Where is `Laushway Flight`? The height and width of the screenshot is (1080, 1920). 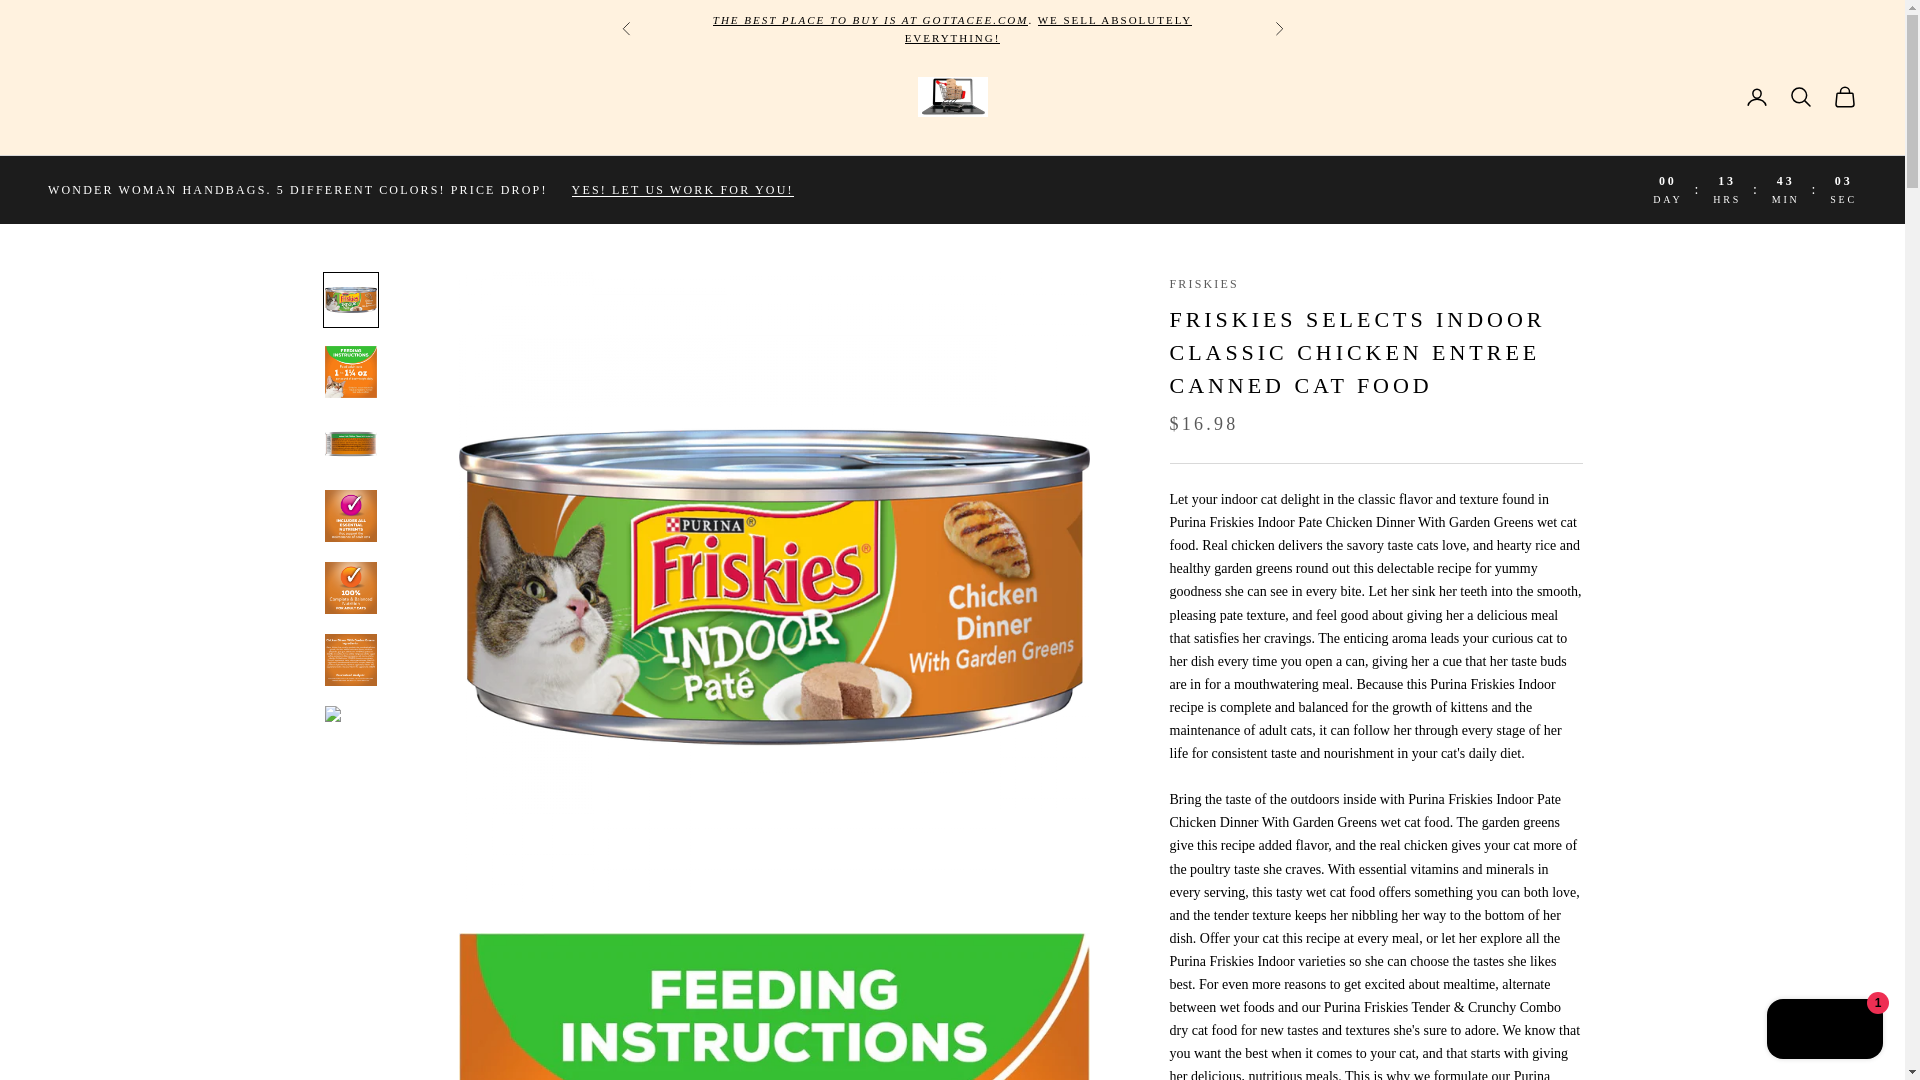
Laushway Flight is located at coordinates (870, 20).